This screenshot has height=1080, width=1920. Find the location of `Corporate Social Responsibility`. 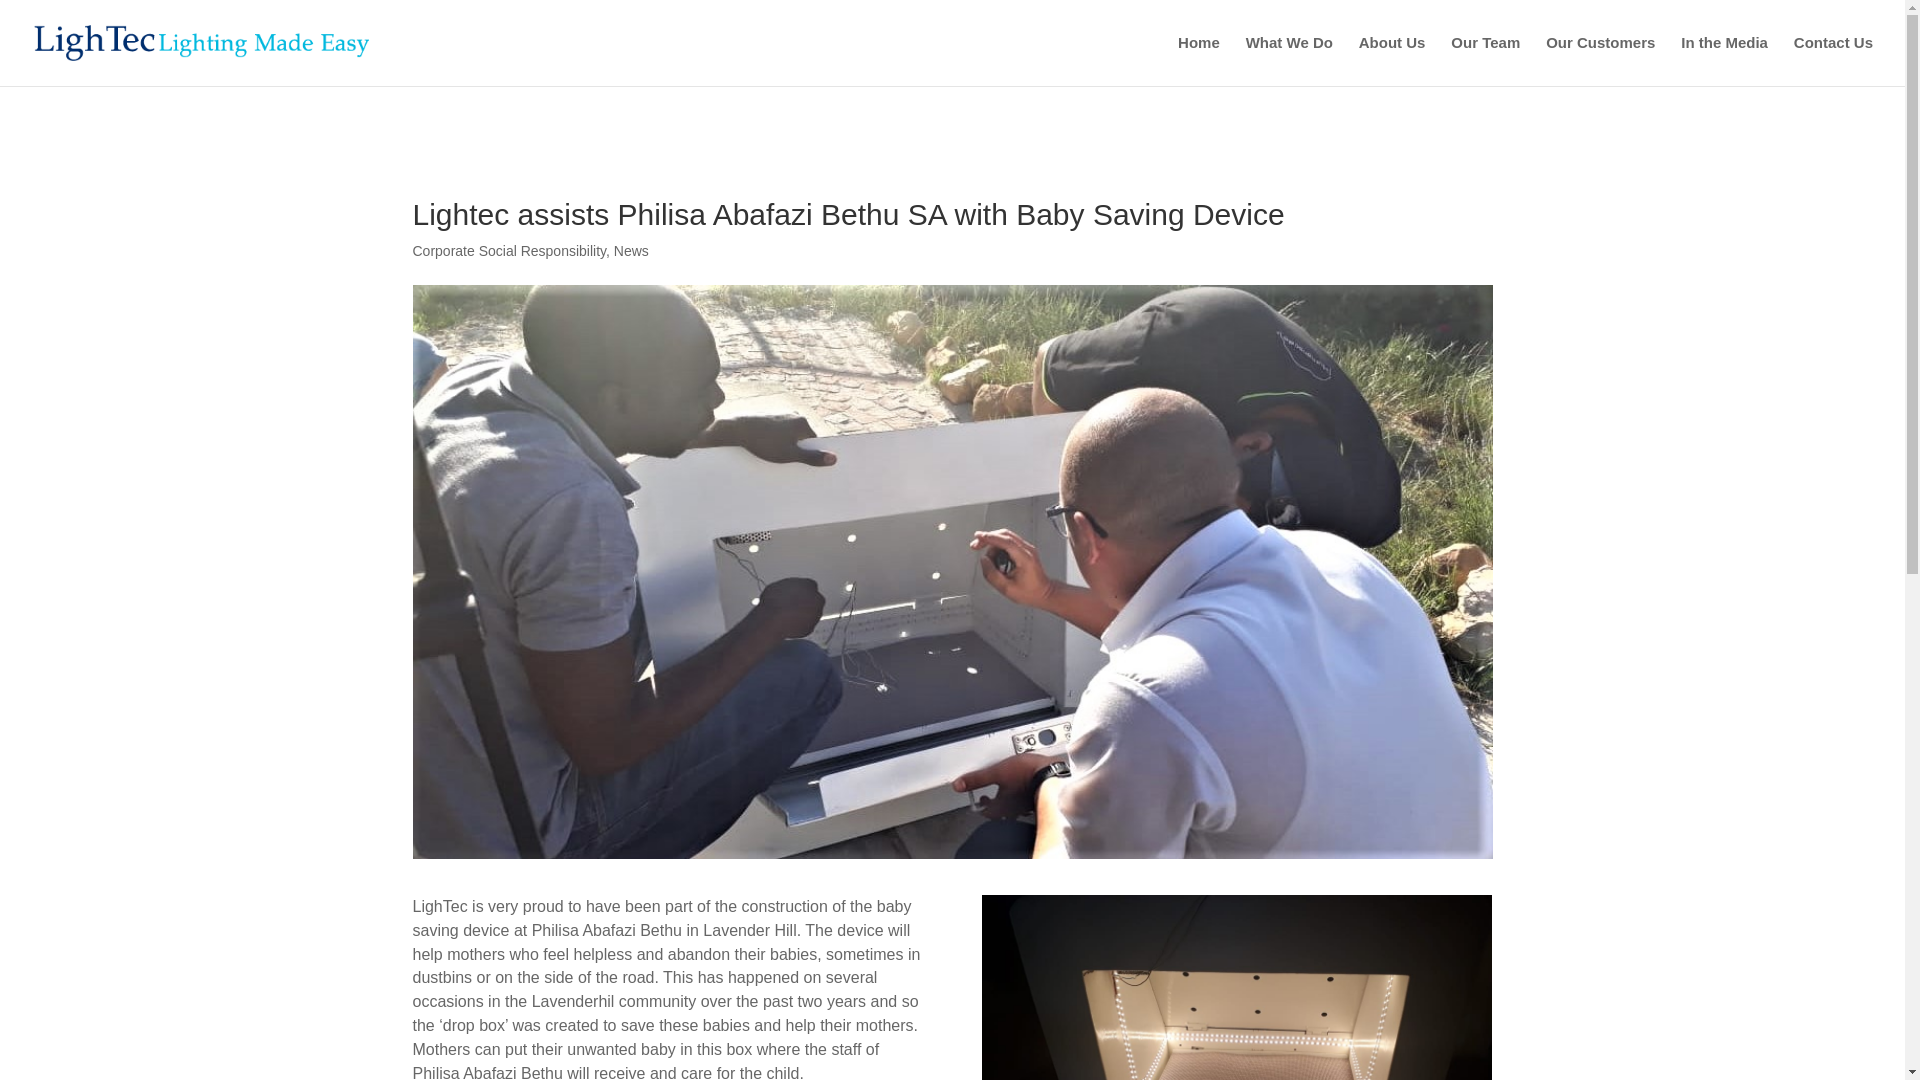

Corporate Social Responsibility is located at coordinates (509, 251).